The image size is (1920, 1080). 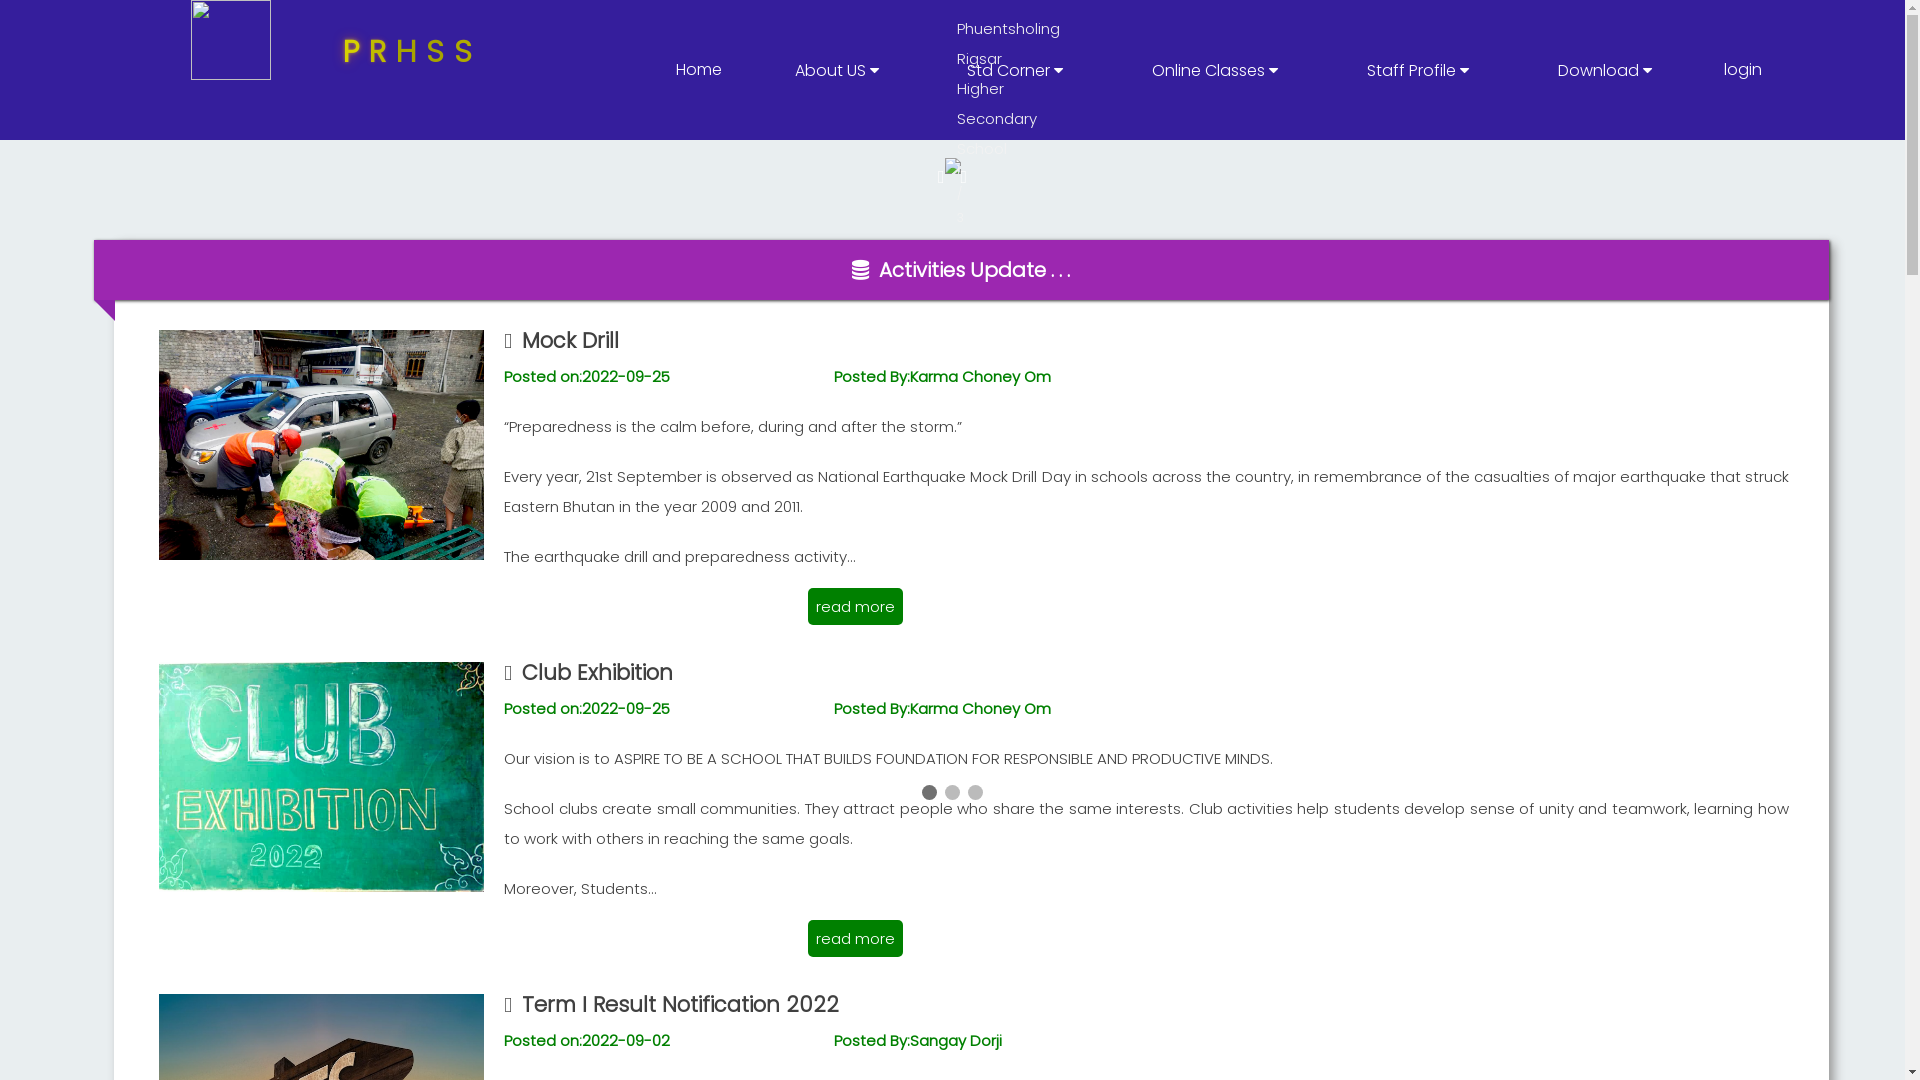 What do you see at coordinates (1418, 70) in the screenshot?
I see `Staff Profile` at bounding box center [1418, 70].